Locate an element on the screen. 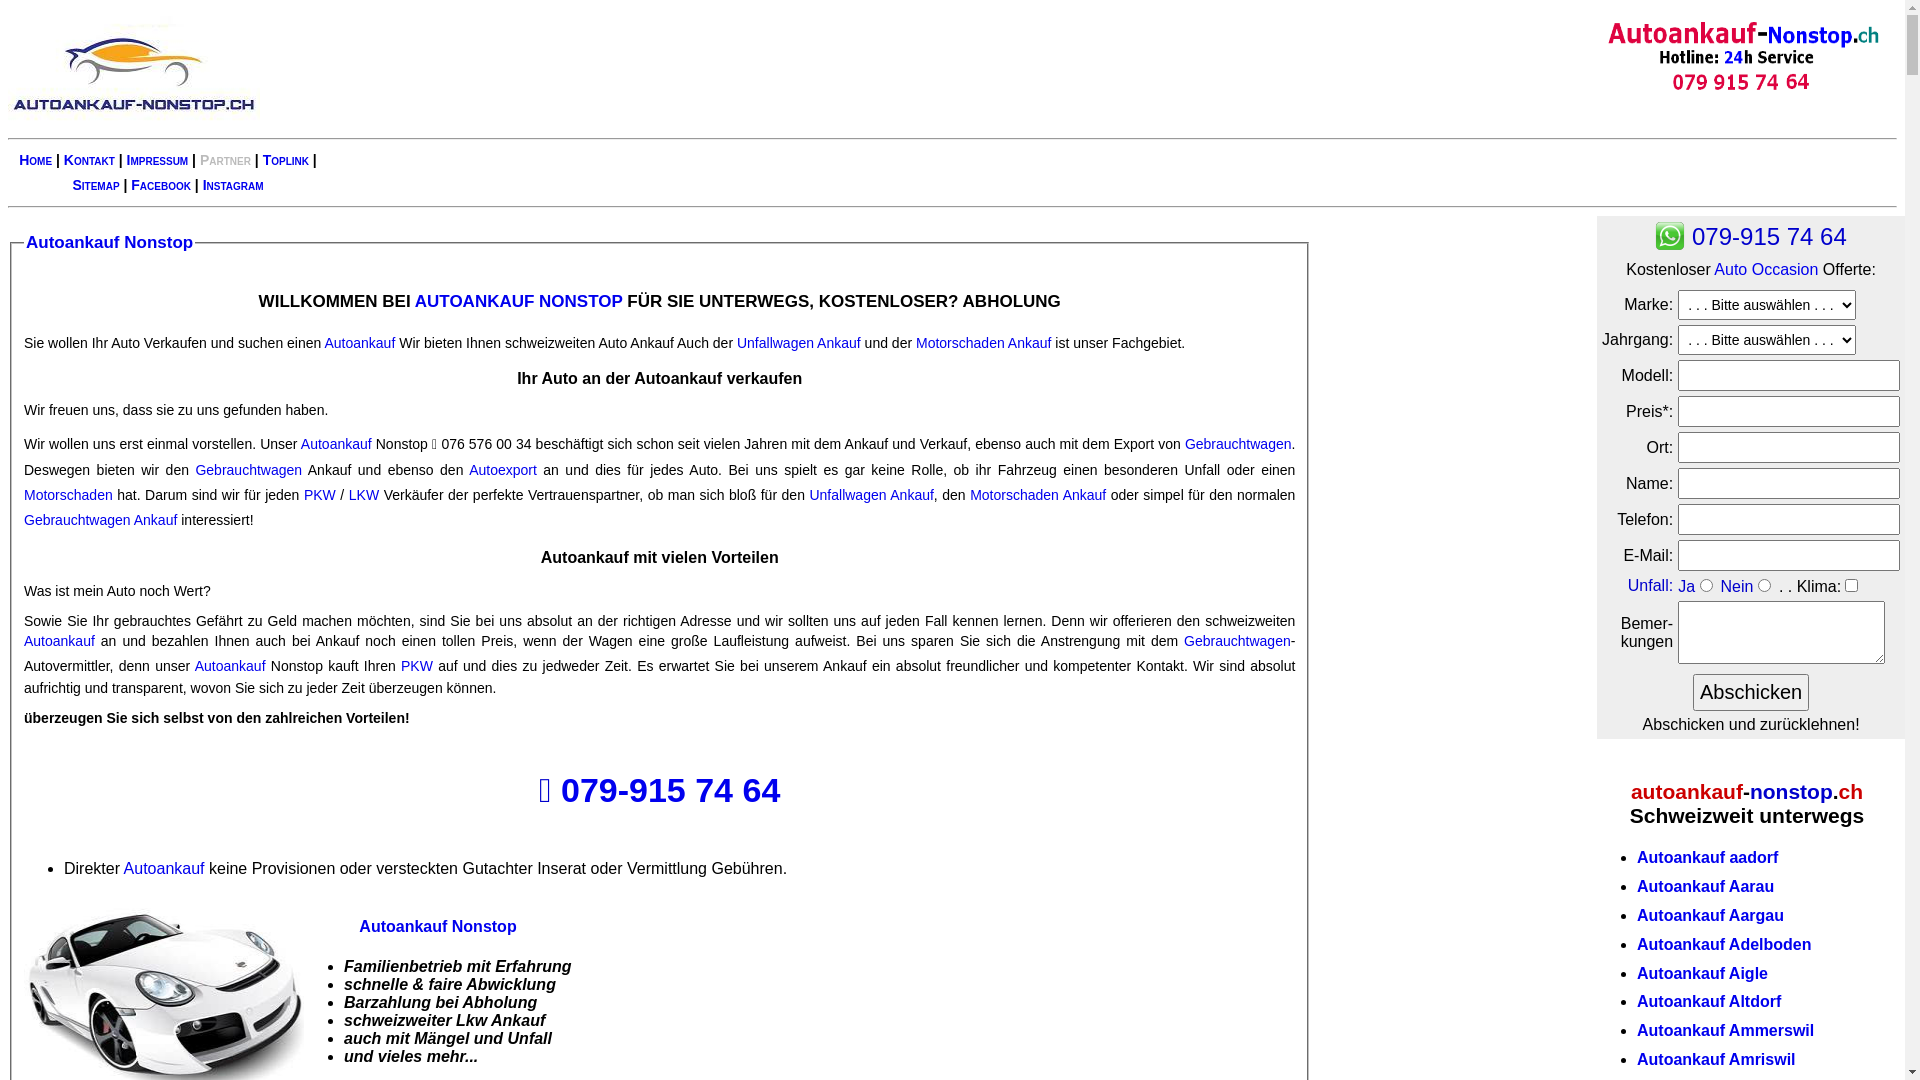  Autoankauf Ammerswil is located at coordinates (1726, 1030).